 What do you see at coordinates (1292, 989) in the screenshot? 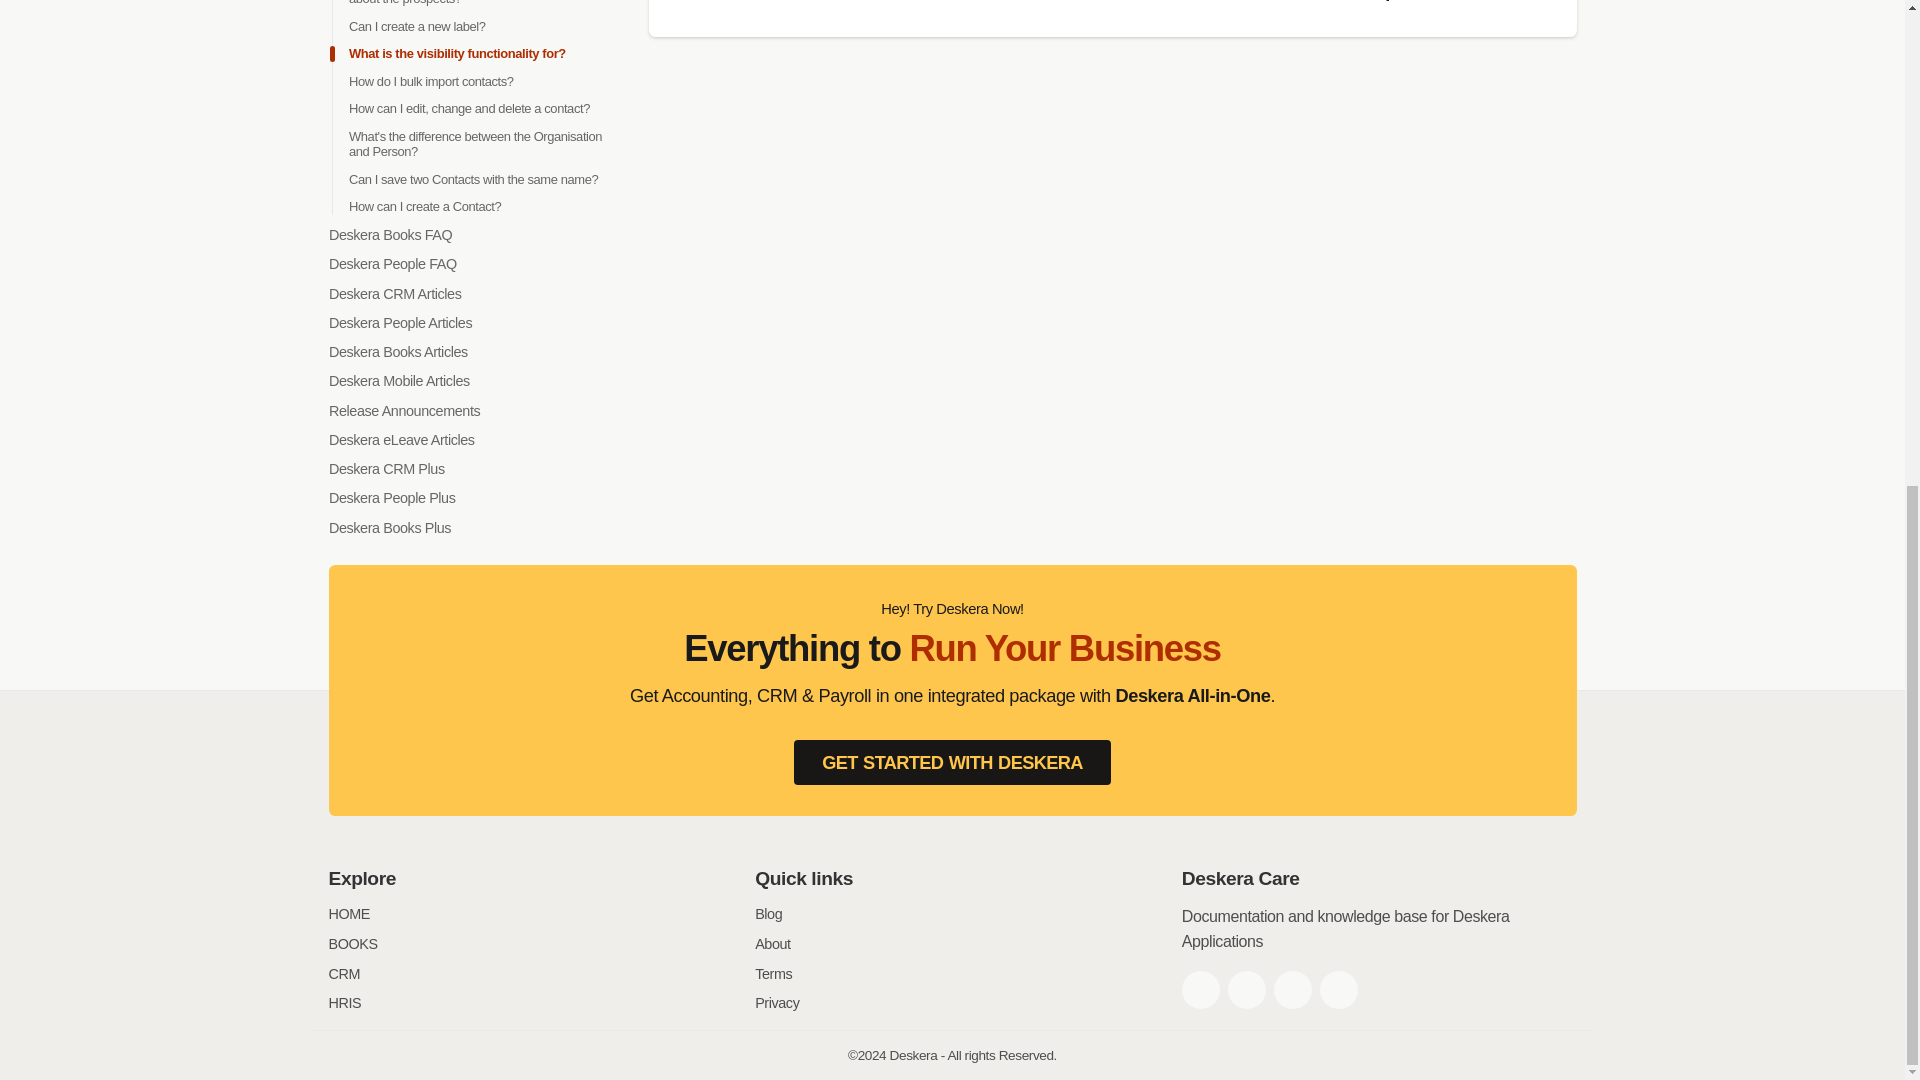
I see `Deskera Linkedin` at bounding box center [1292, 989].